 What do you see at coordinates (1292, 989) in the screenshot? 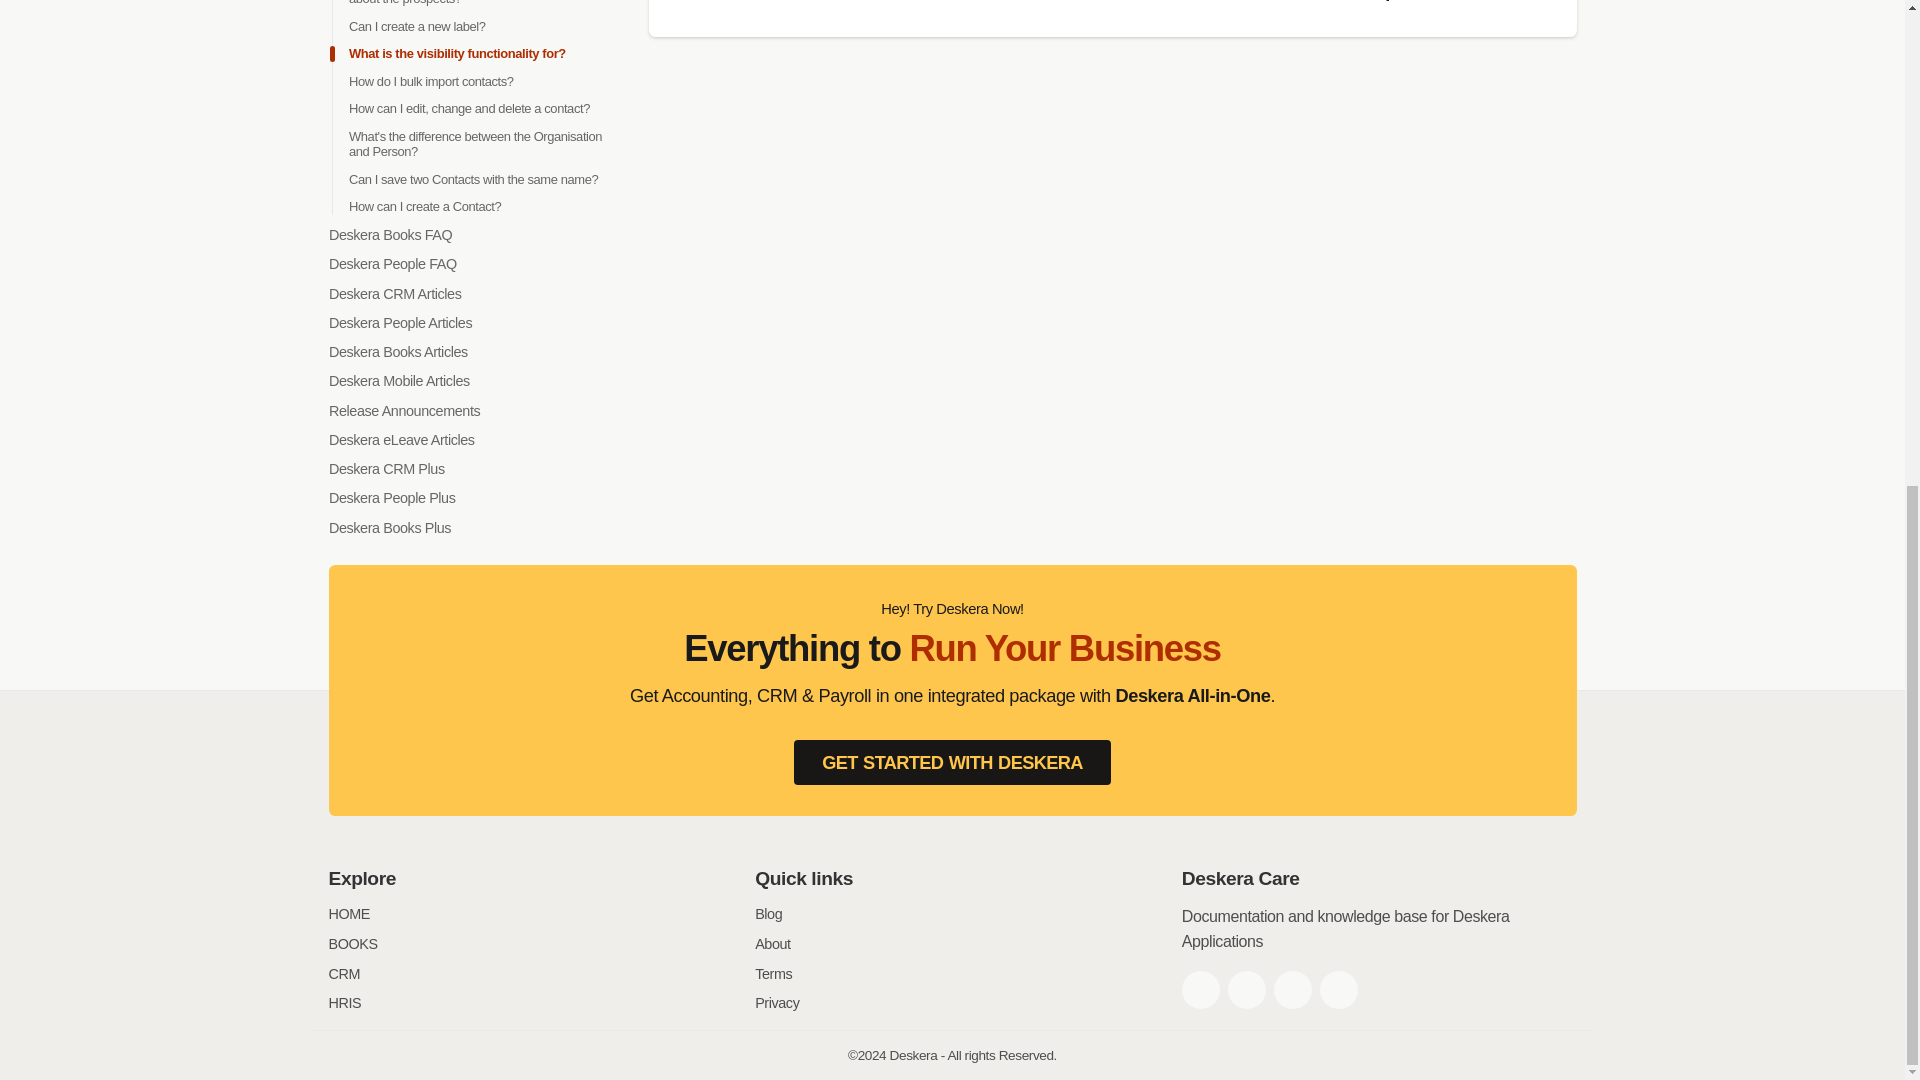
I see `Deskera Linkedin` at bounding box center [1292, 989].